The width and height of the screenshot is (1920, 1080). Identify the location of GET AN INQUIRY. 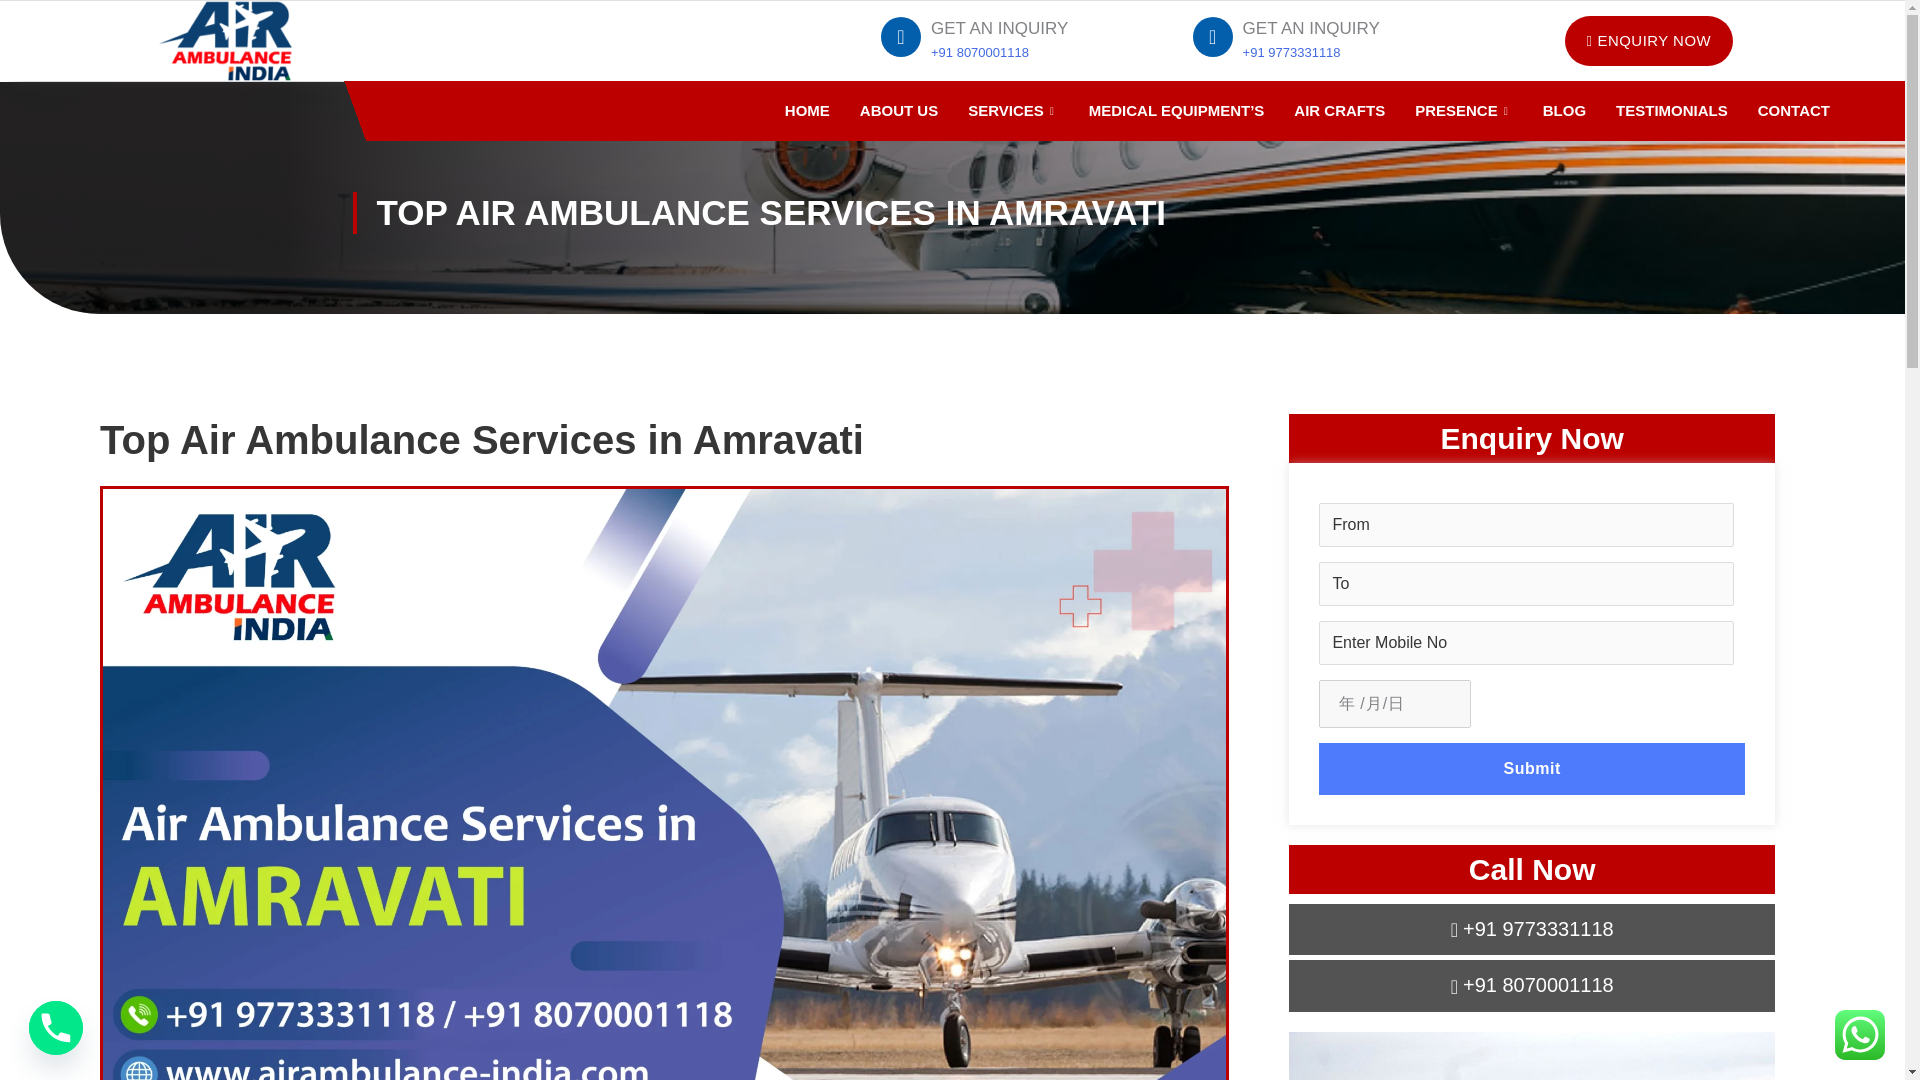
(1311, 28).